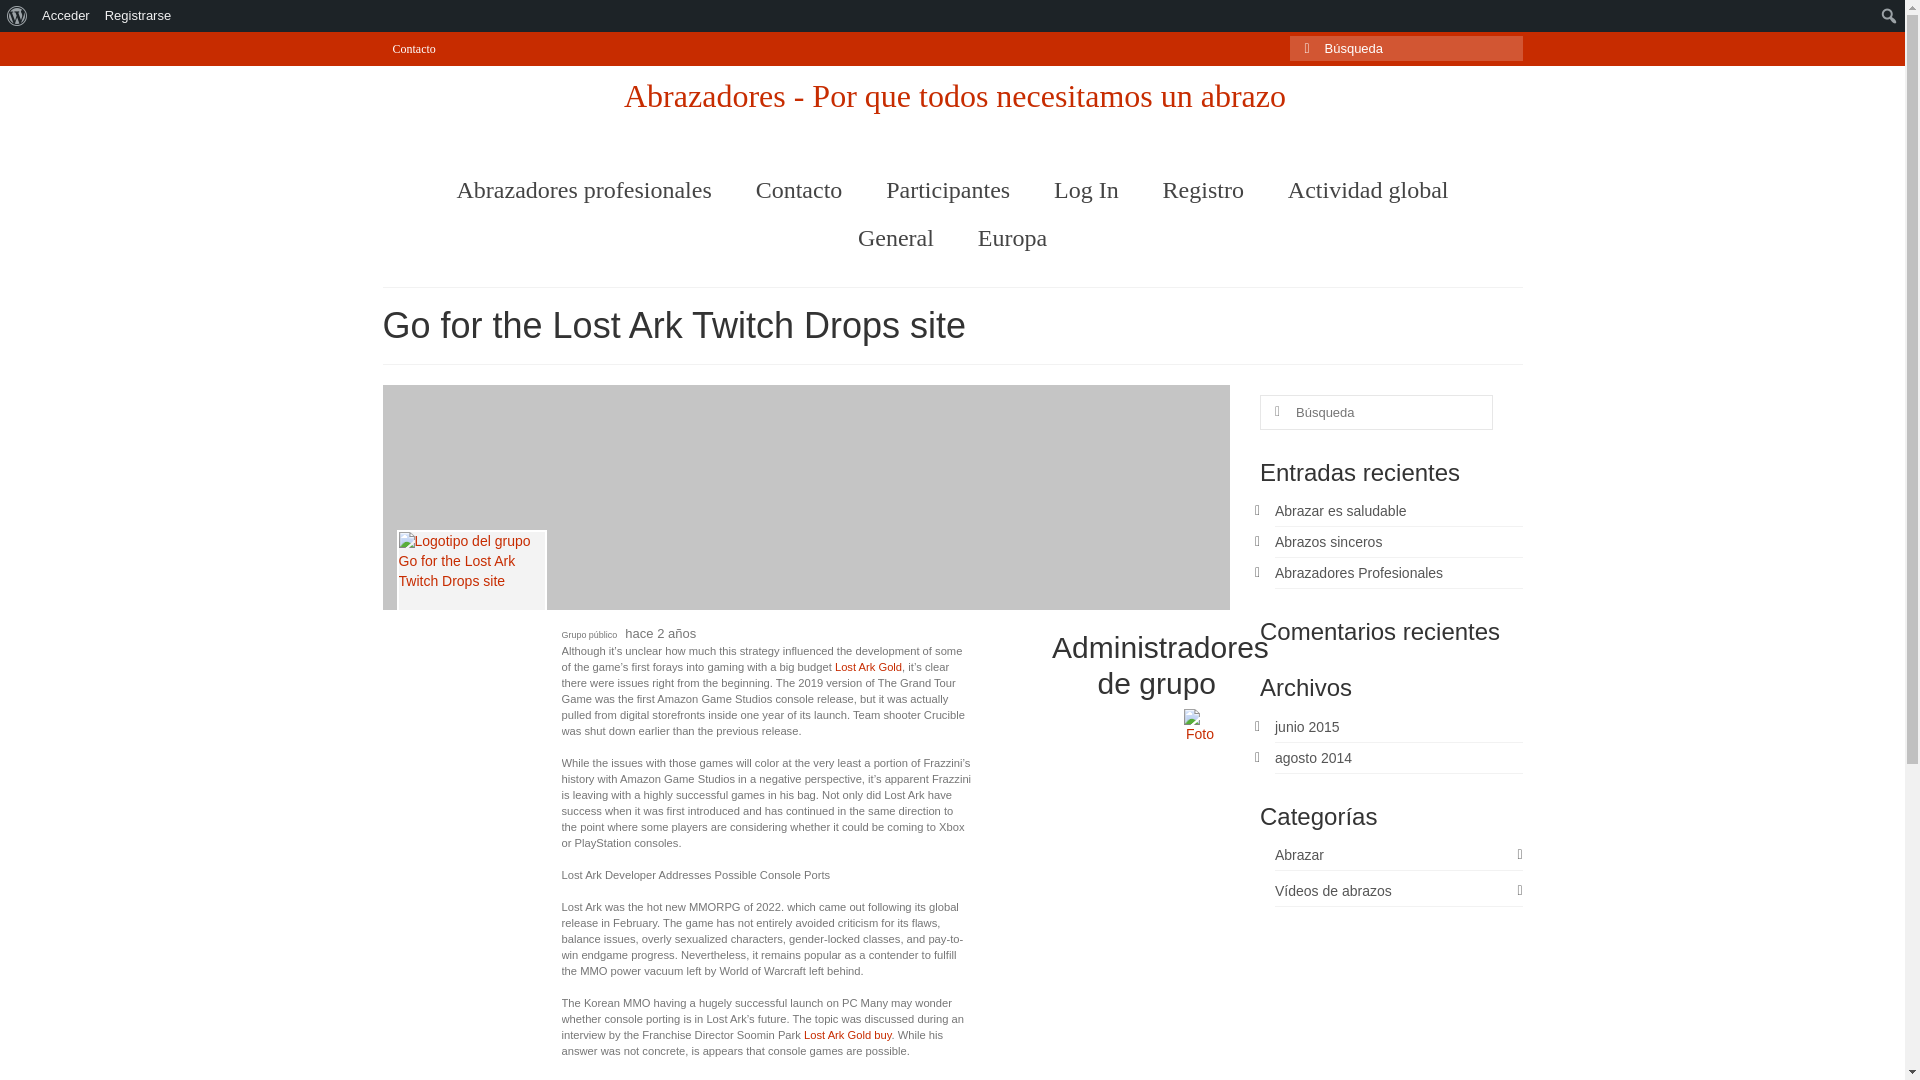 This screenshot has width=1920, height=1080. Describe the element at coordinates (947, 190) in the screenshot. I see `Participantes` at that location.